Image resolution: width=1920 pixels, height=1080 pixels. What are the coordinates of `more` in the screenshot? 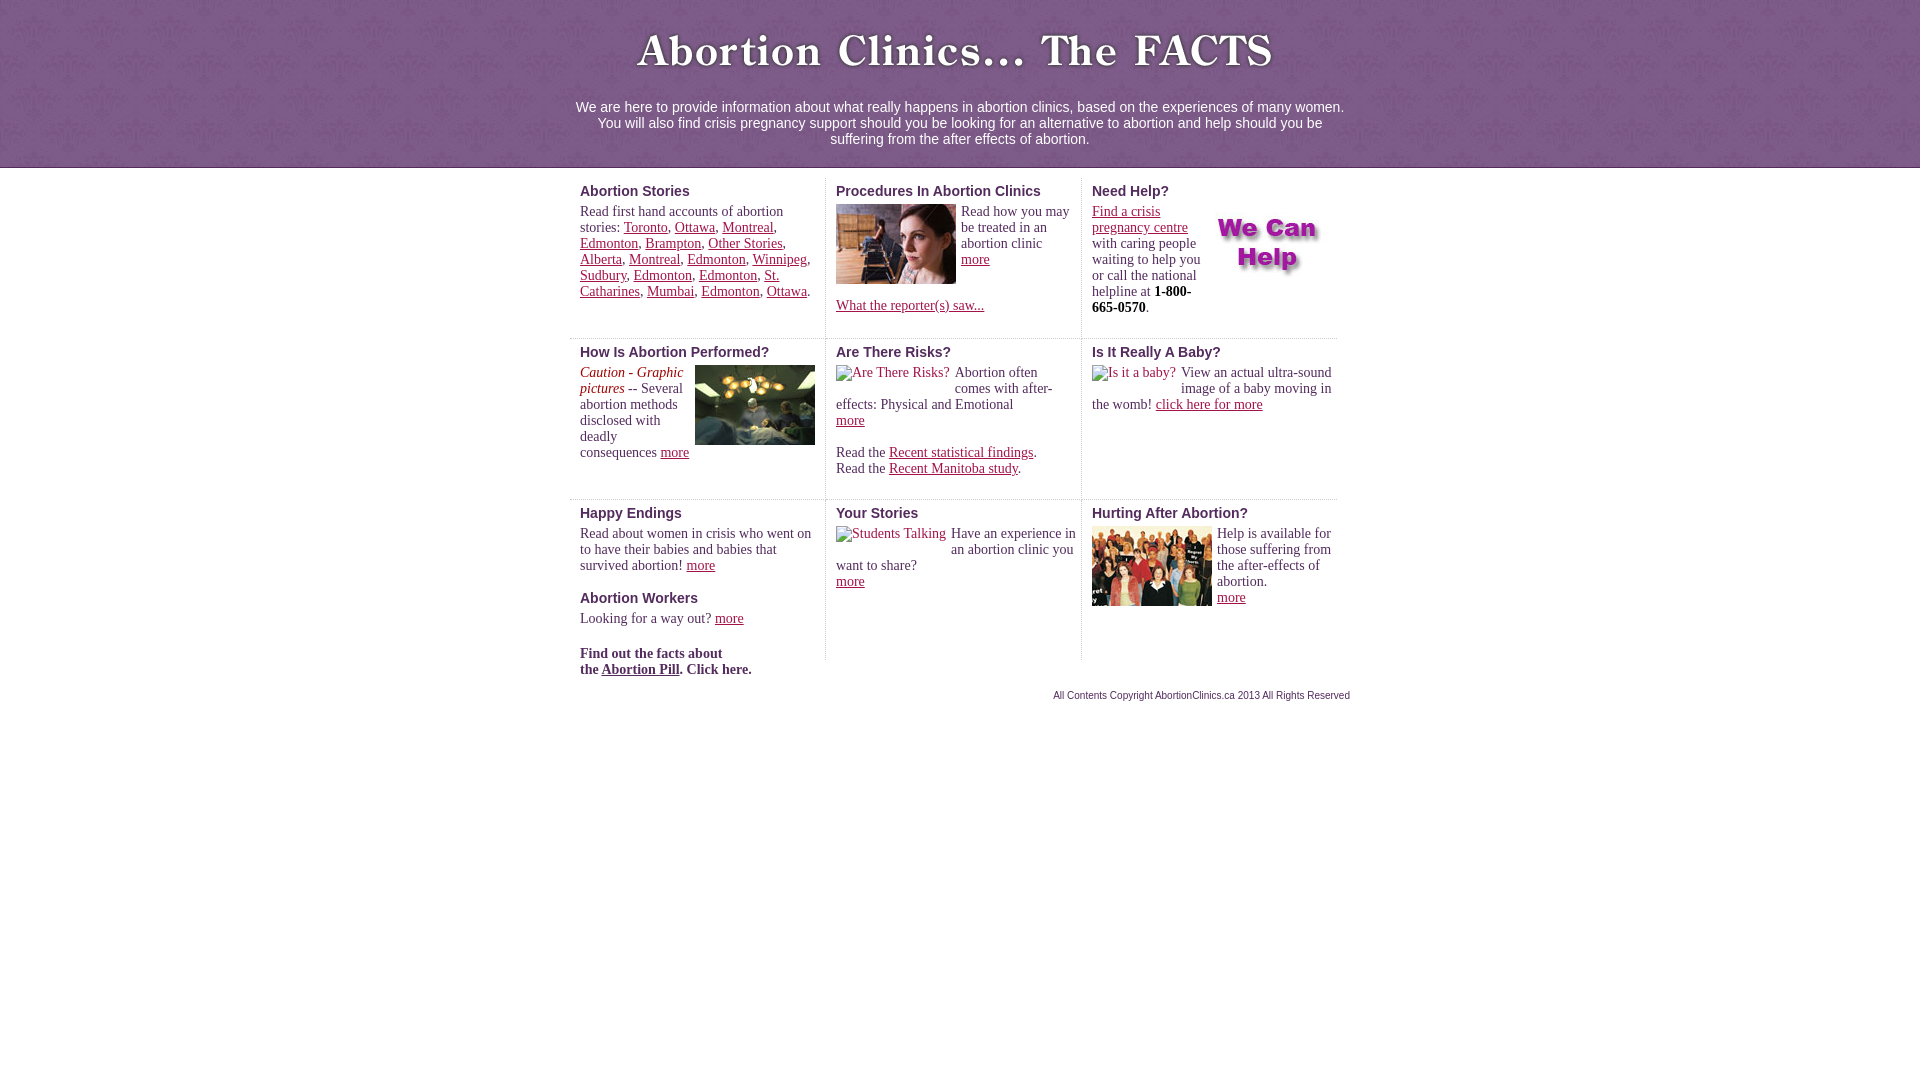 It's located at (674, 452).